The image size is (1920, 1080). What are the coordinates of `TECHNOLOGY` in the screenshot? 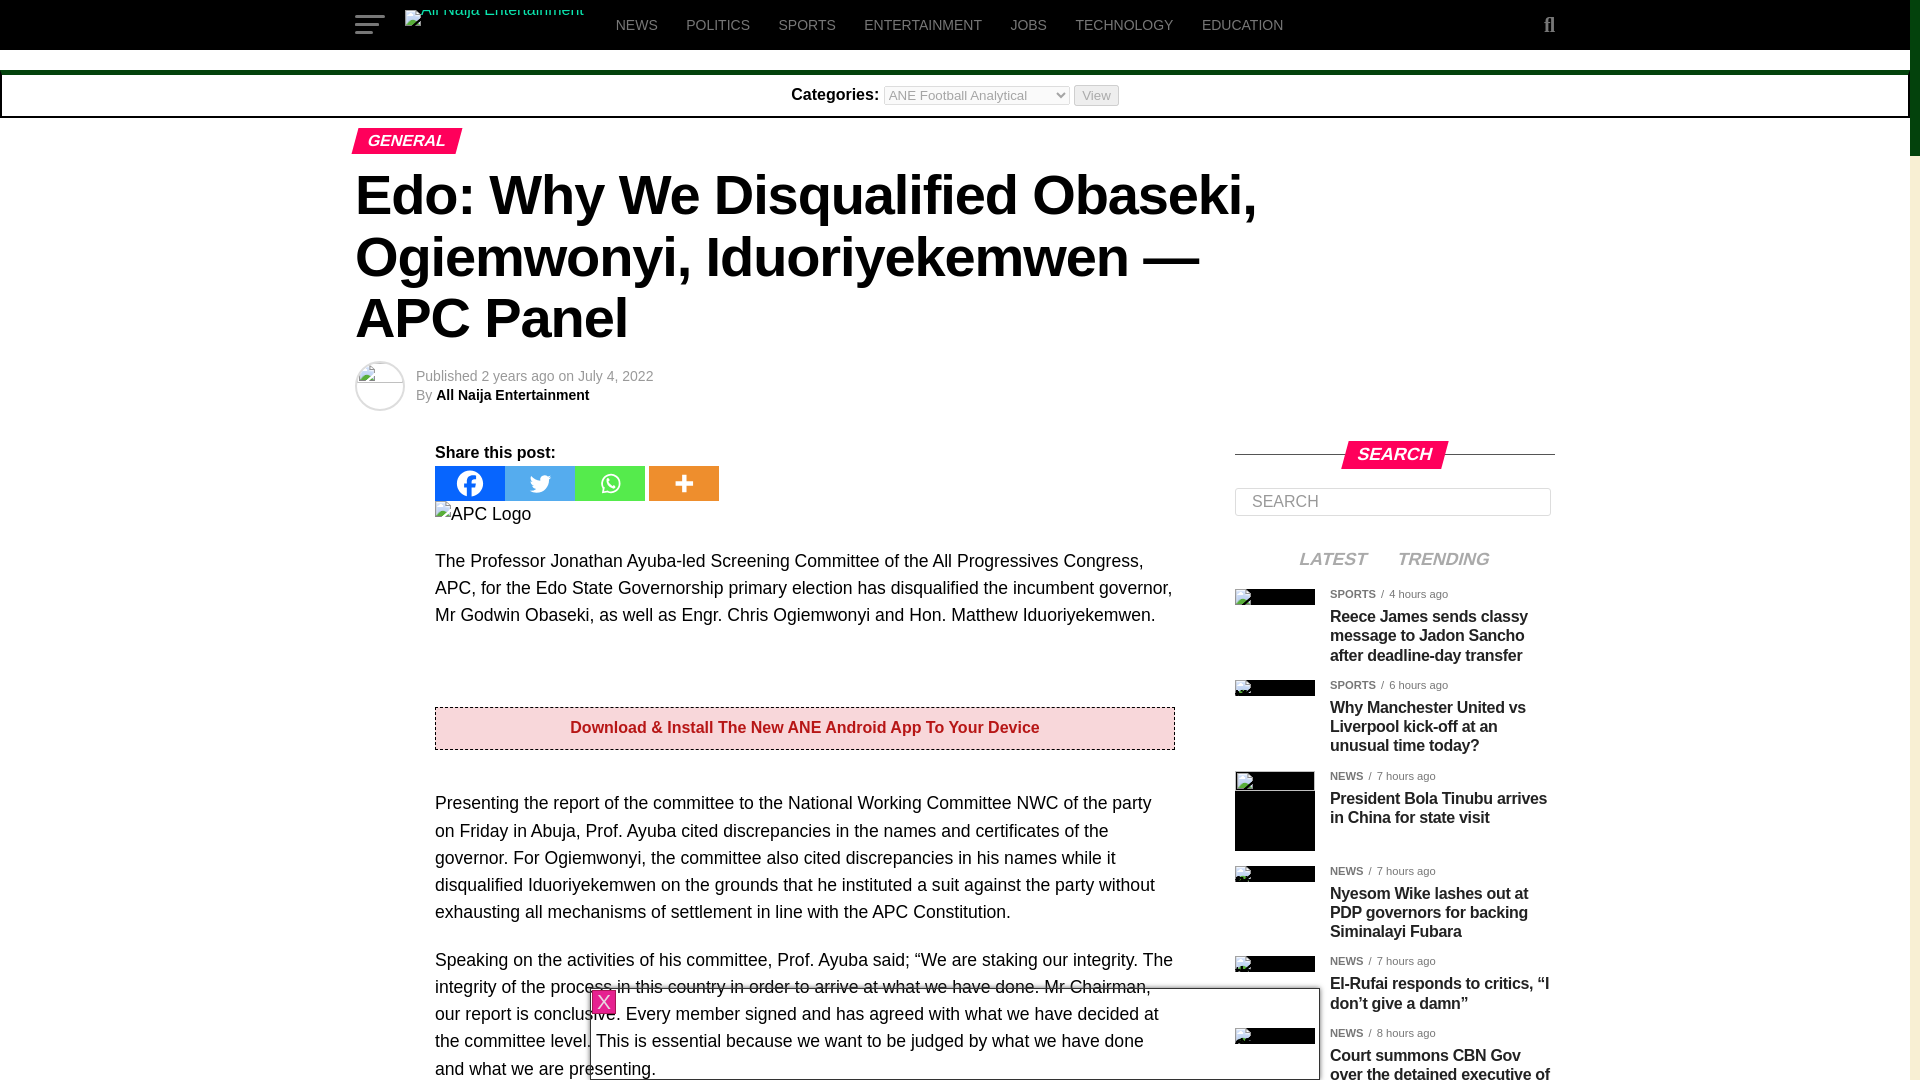 It's located at (1124, 24).